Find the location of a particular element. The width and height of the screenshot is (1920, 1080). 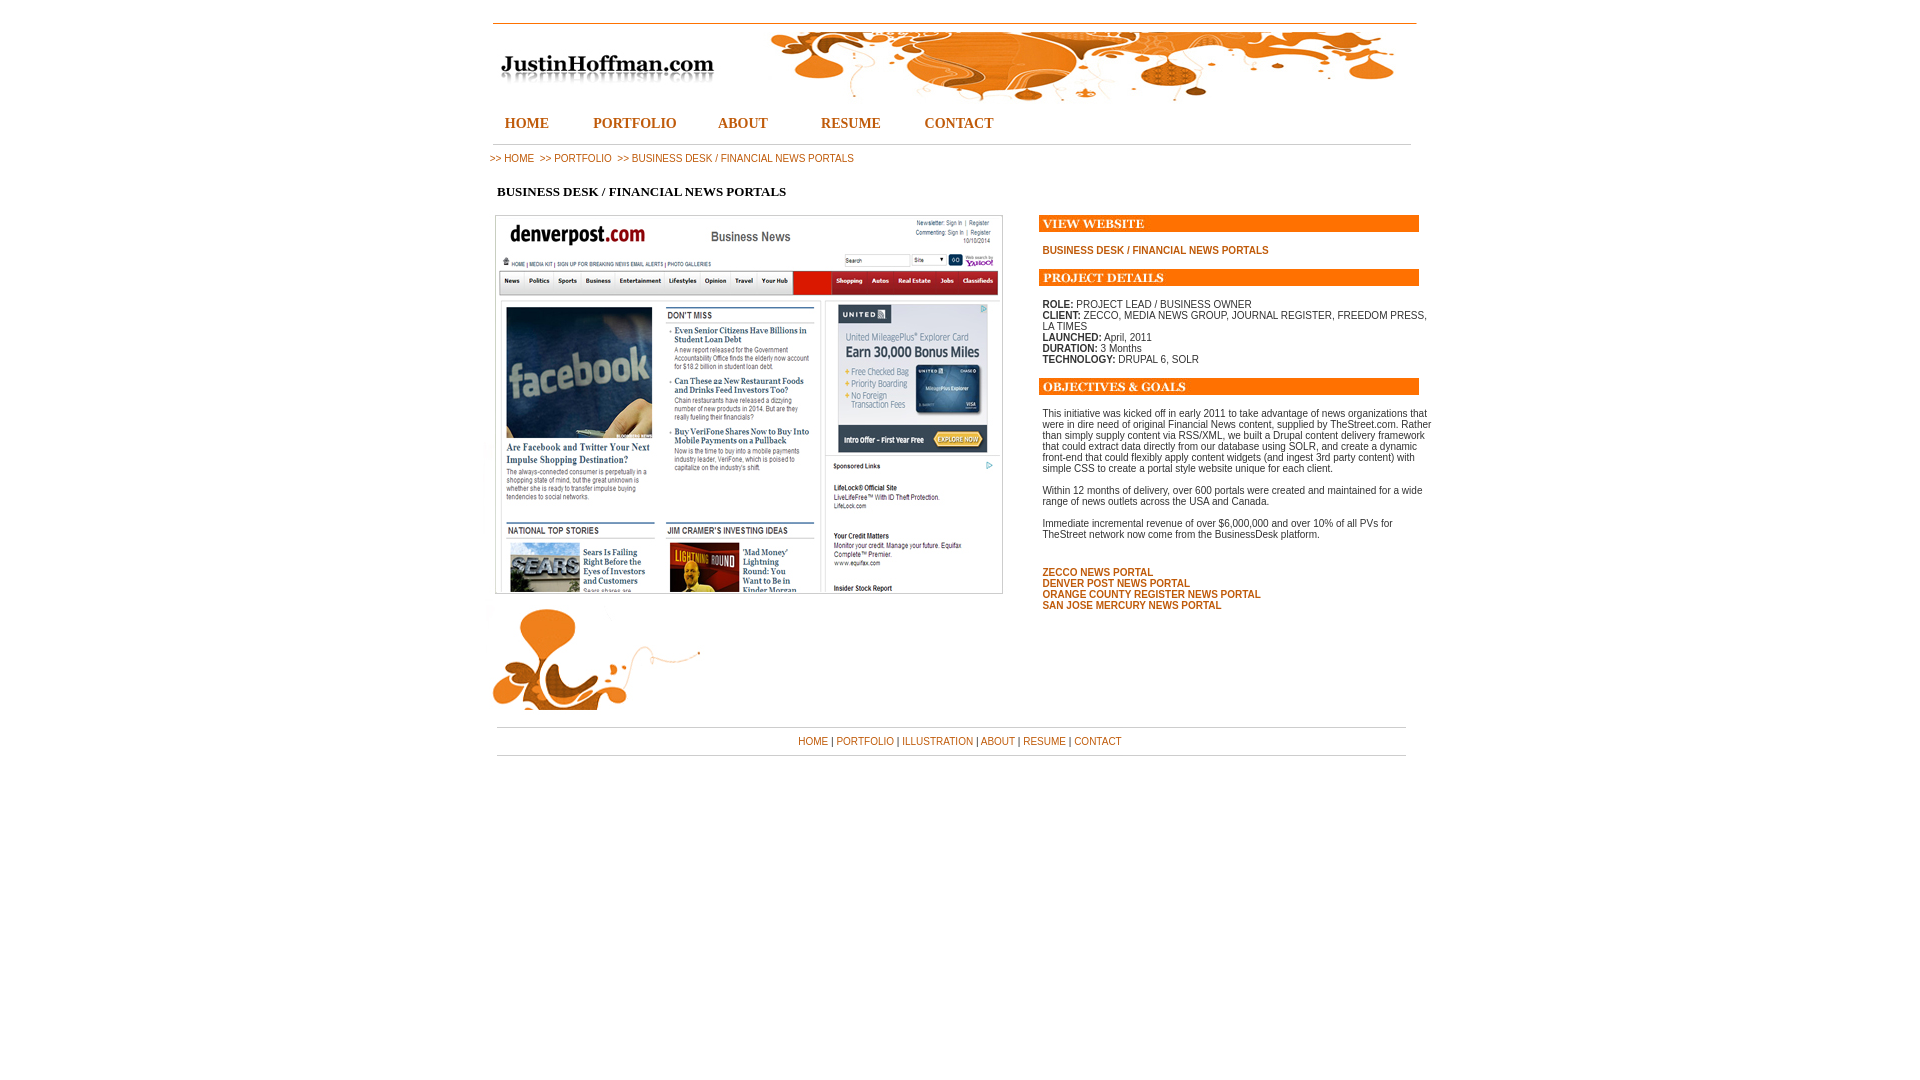

ABOUT is located at coordinates (998, 741).